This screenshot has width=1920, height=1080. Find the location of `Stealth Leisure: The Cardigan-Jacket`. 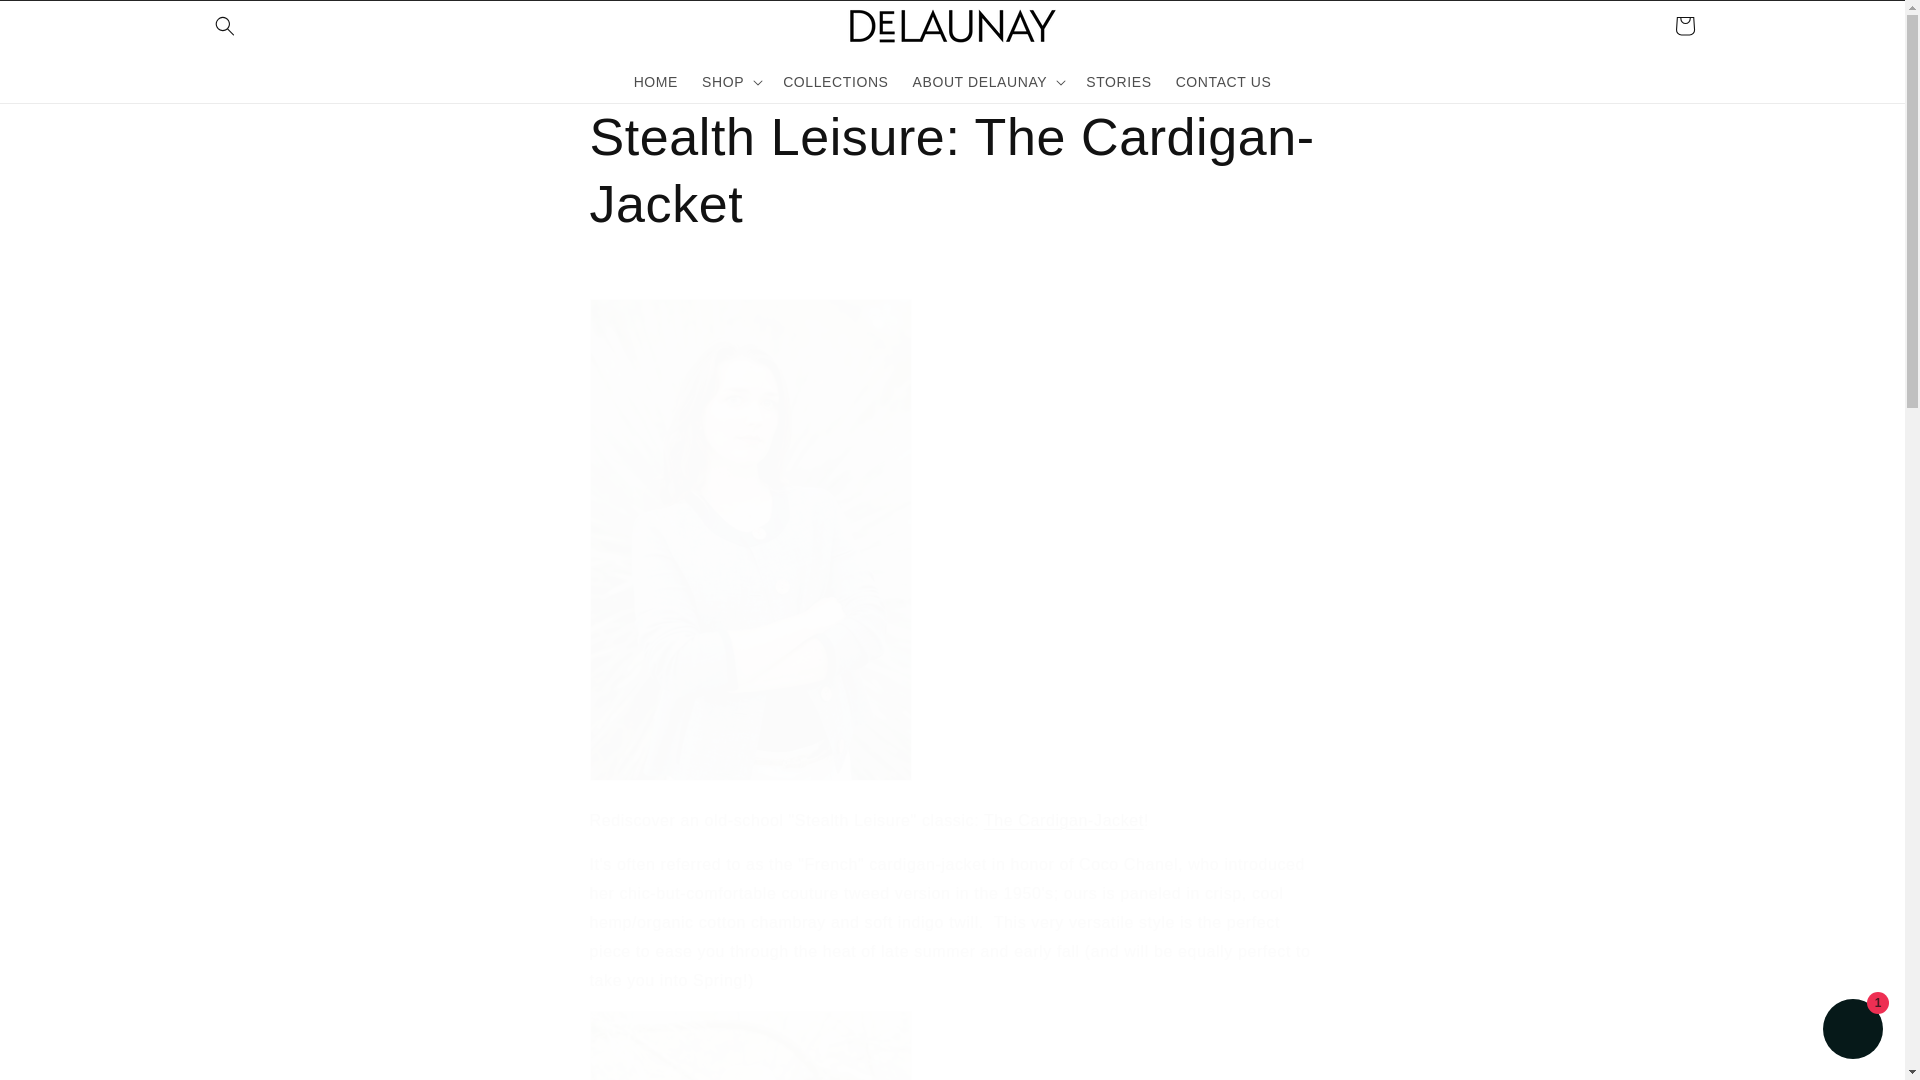

Stealth Leisure: The Cardigan-Jacket is located at coordinates (952, 170).